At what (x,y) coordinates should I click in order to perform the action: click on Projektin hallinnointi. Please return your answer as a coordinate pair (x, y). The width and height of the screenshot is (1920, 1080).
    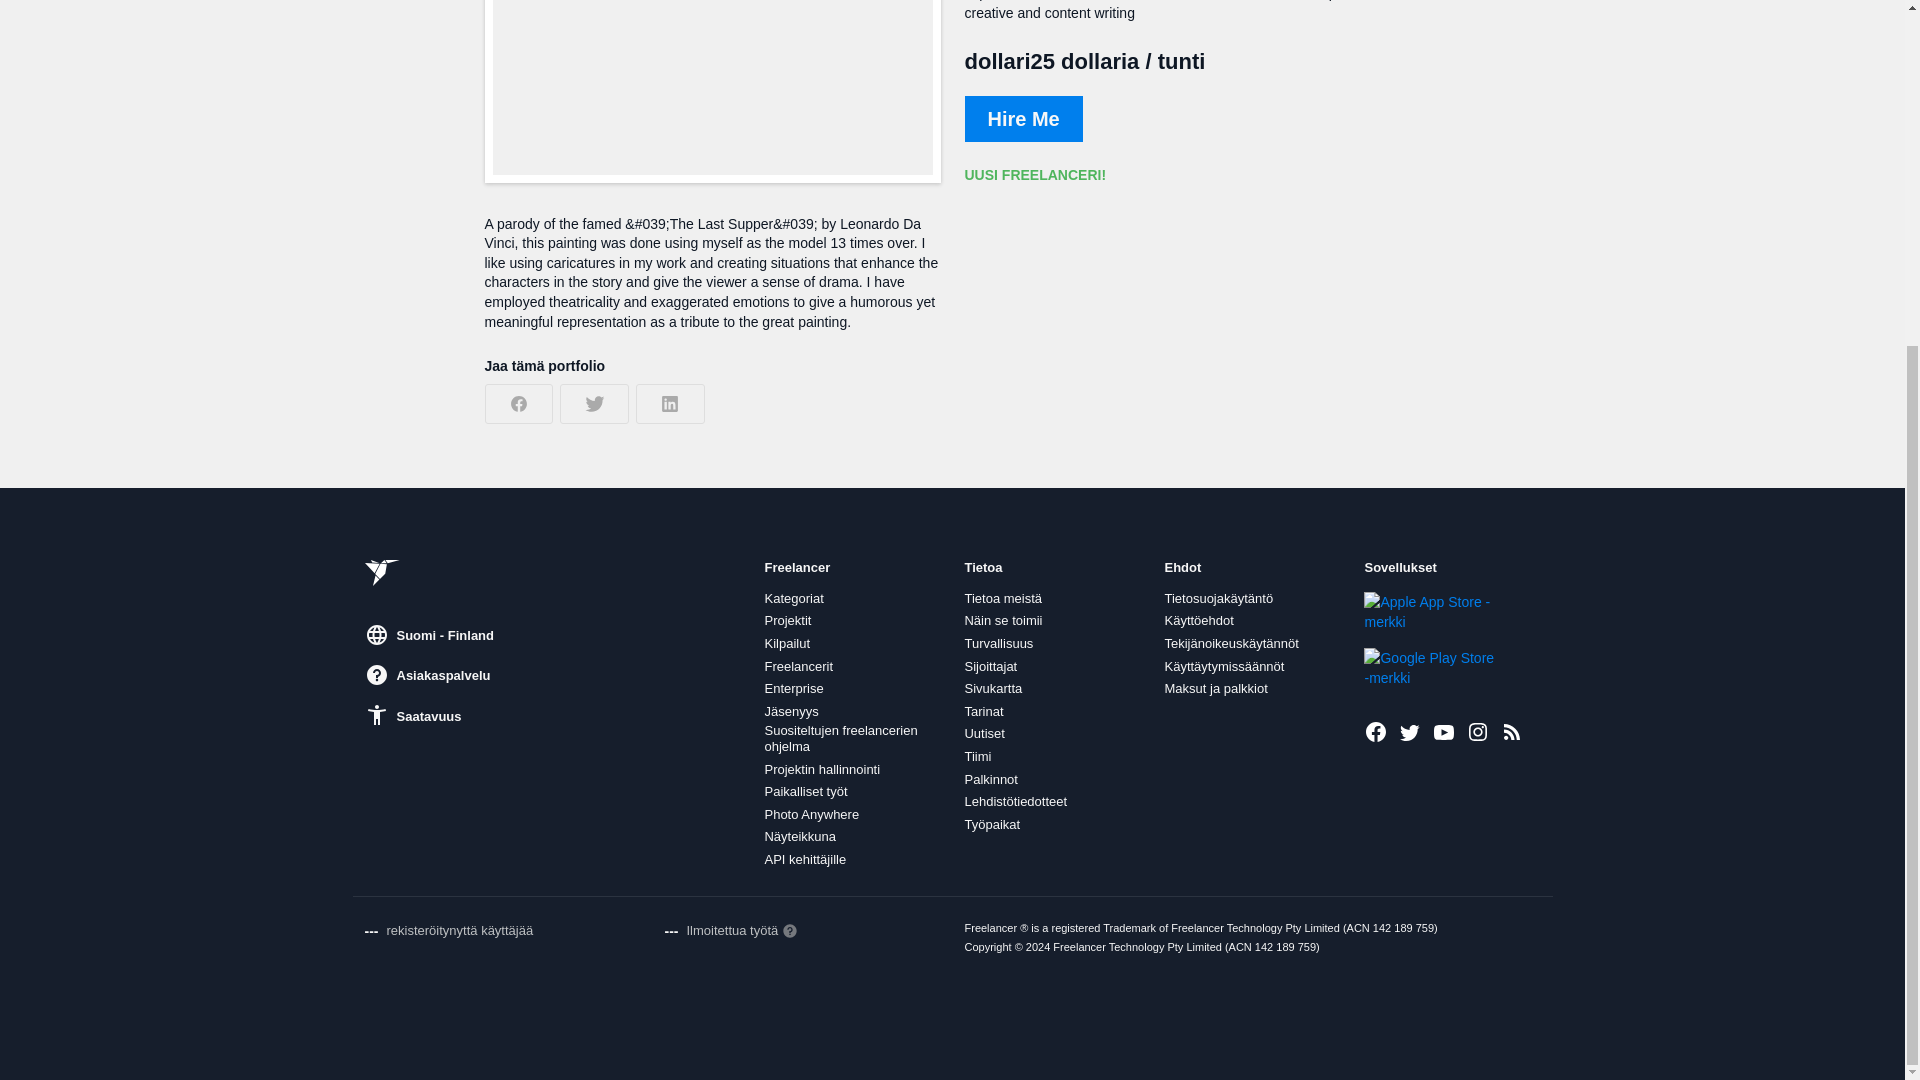
    Looking at the image, I should click on (822, 770).